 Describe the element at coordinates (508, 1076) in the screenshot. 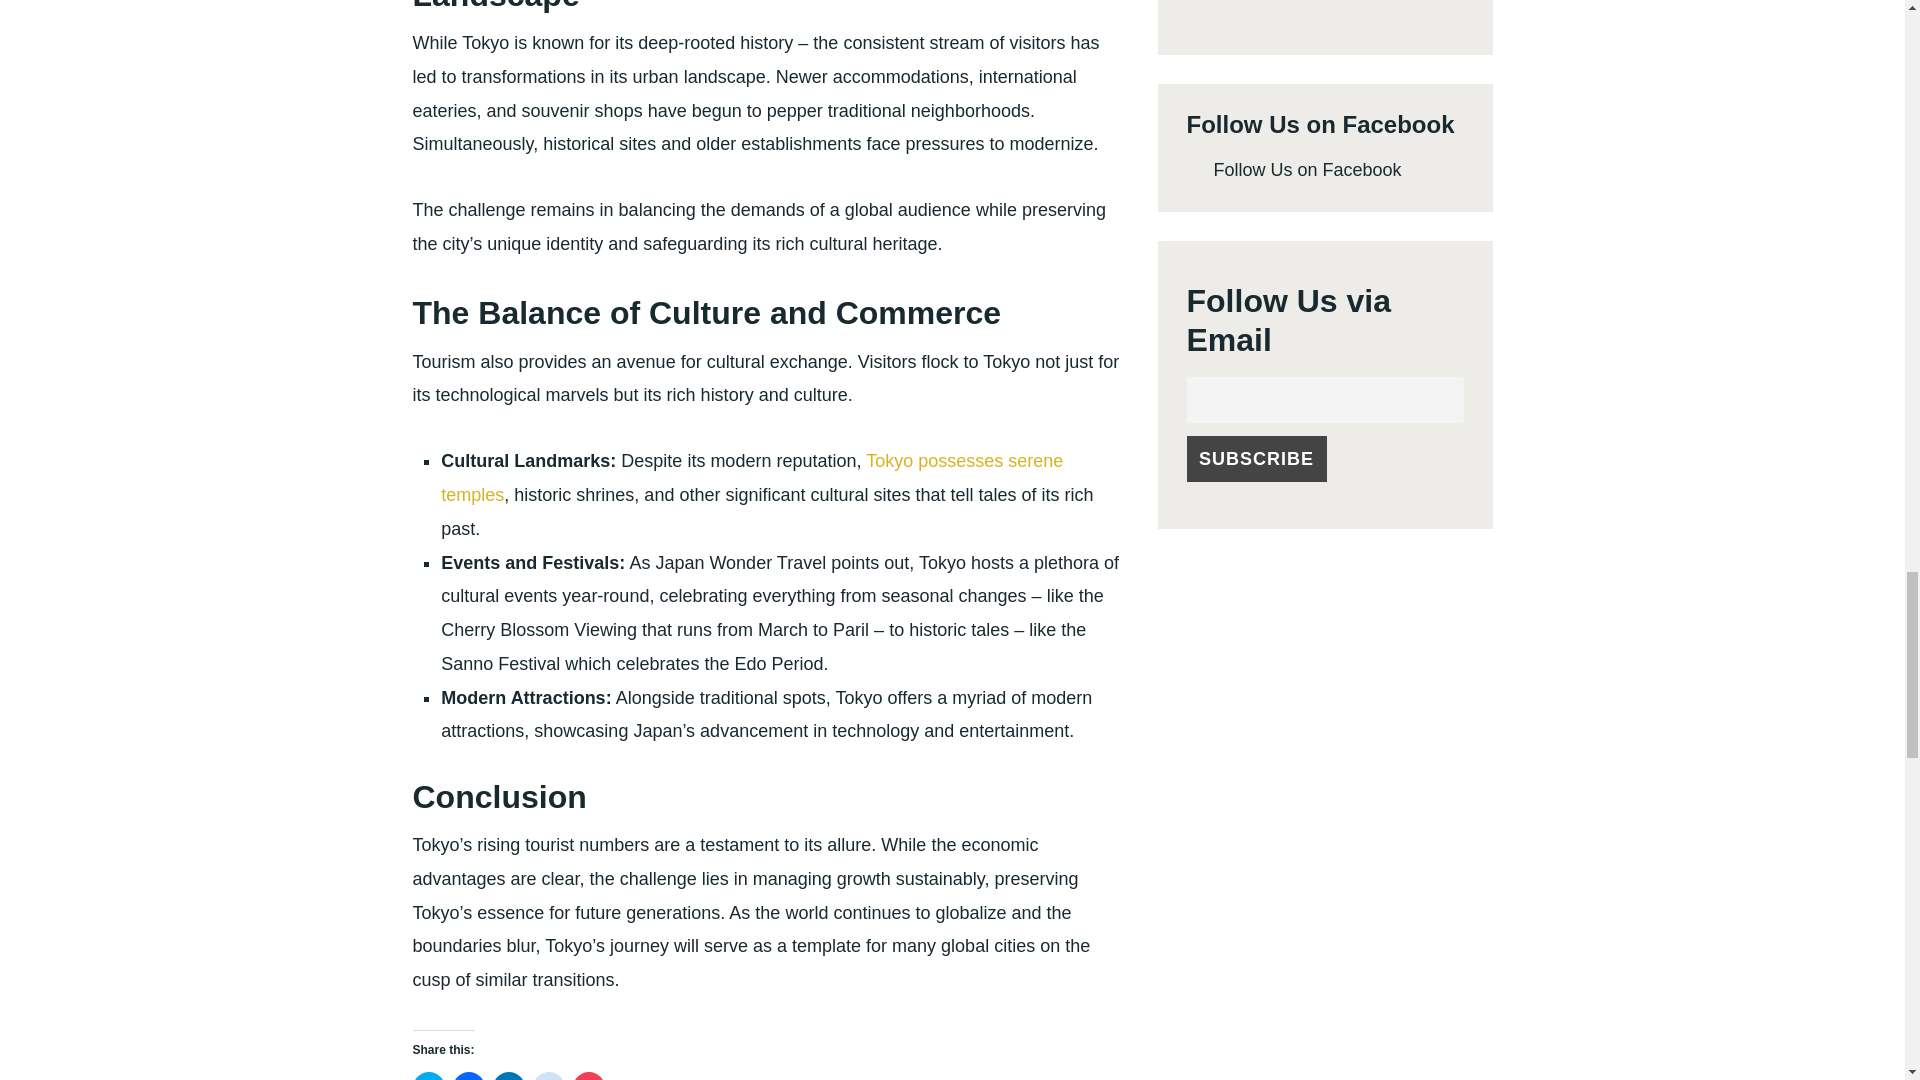

I see `Click to share on LinkedIn` at that location.